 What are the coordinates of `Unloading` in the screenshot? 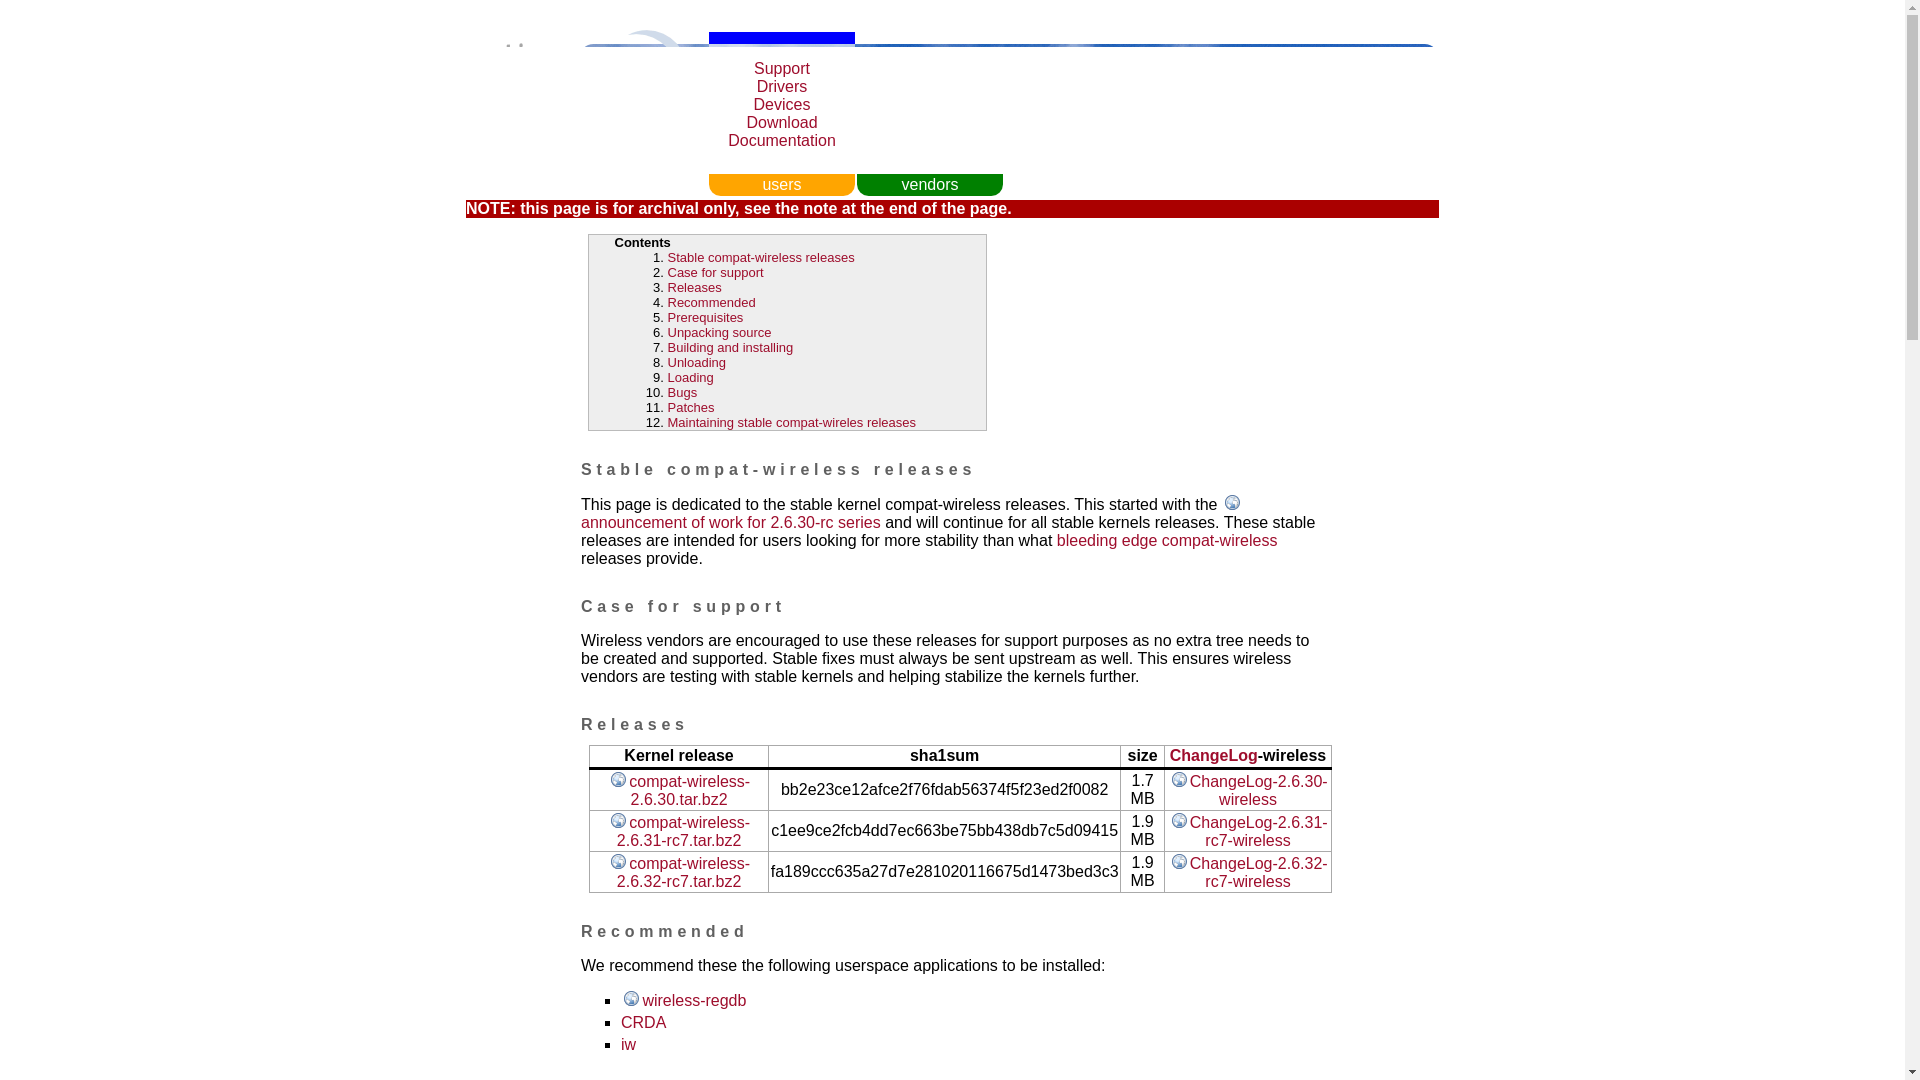 It's located at (698, 362).